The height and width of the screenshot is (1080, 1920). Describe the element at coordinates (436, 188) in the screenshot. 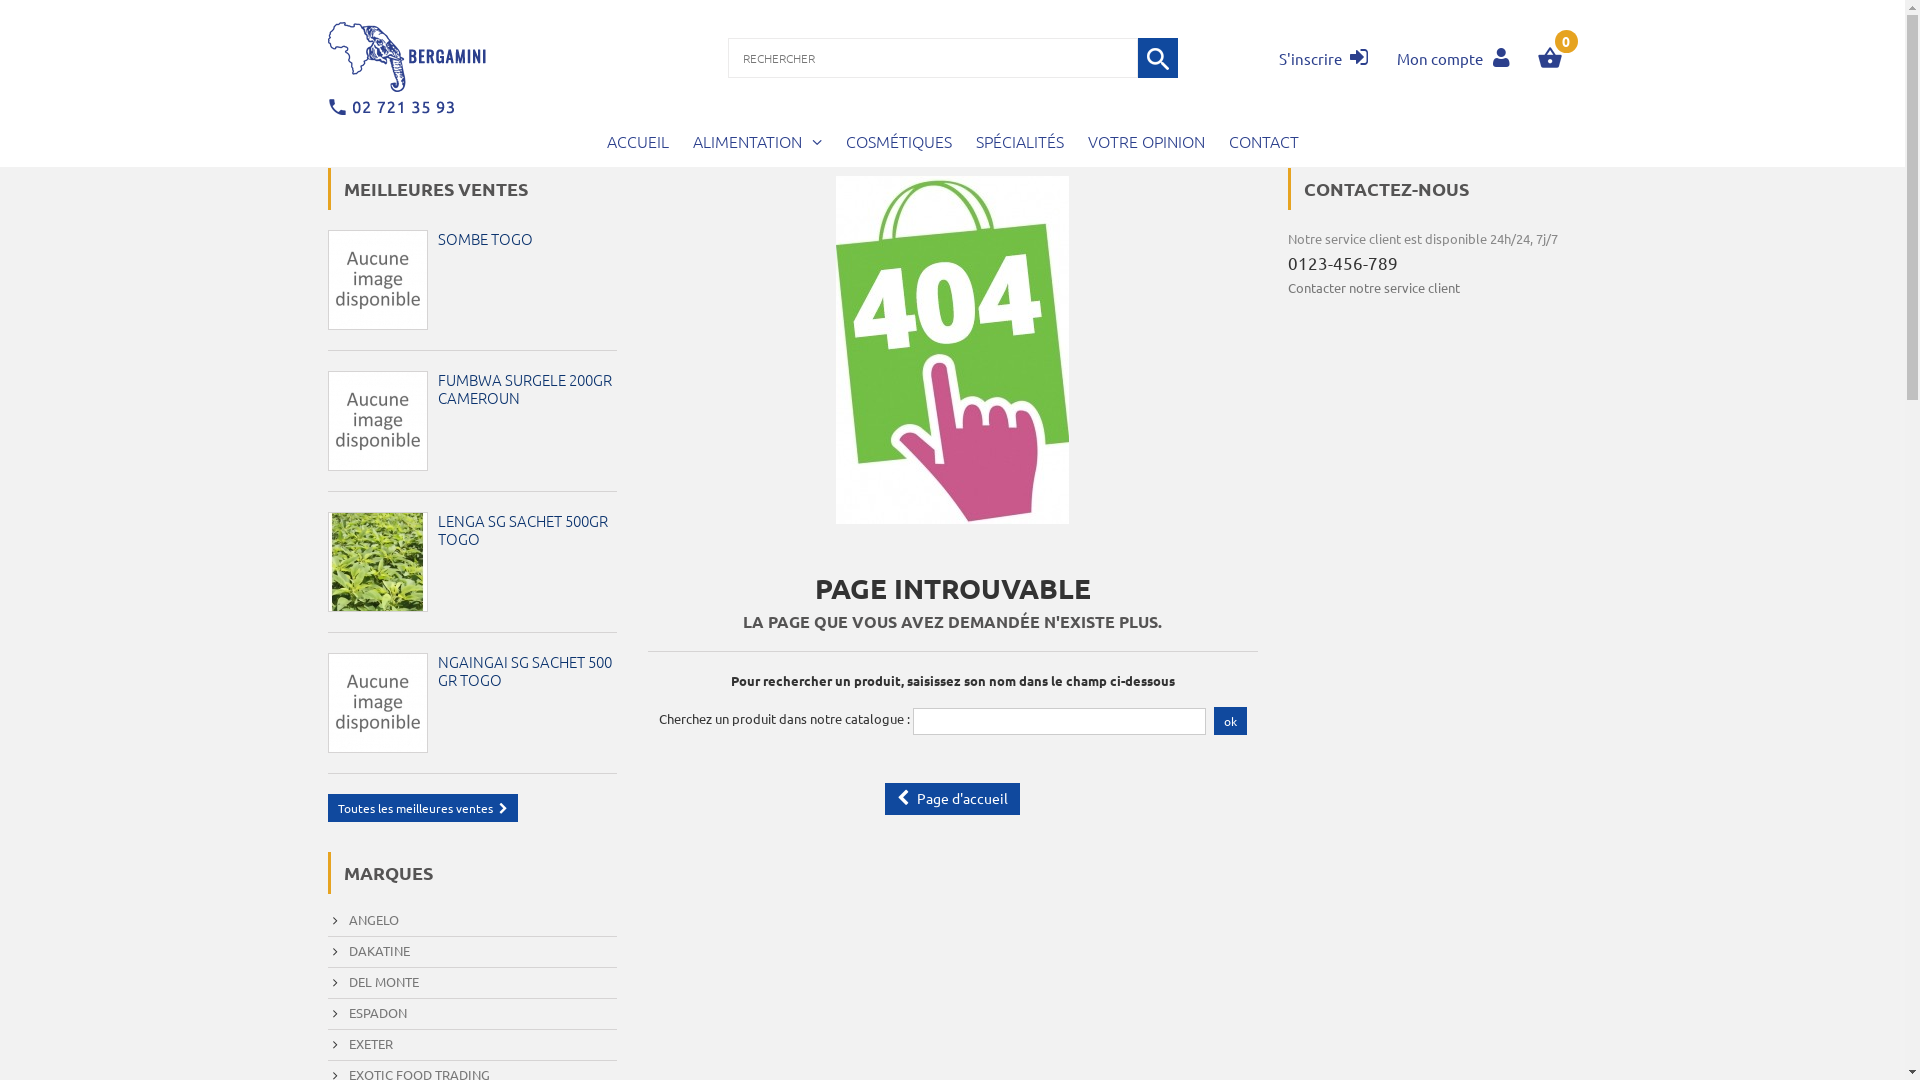

I see `MEILLEURES VENTES` at that location.